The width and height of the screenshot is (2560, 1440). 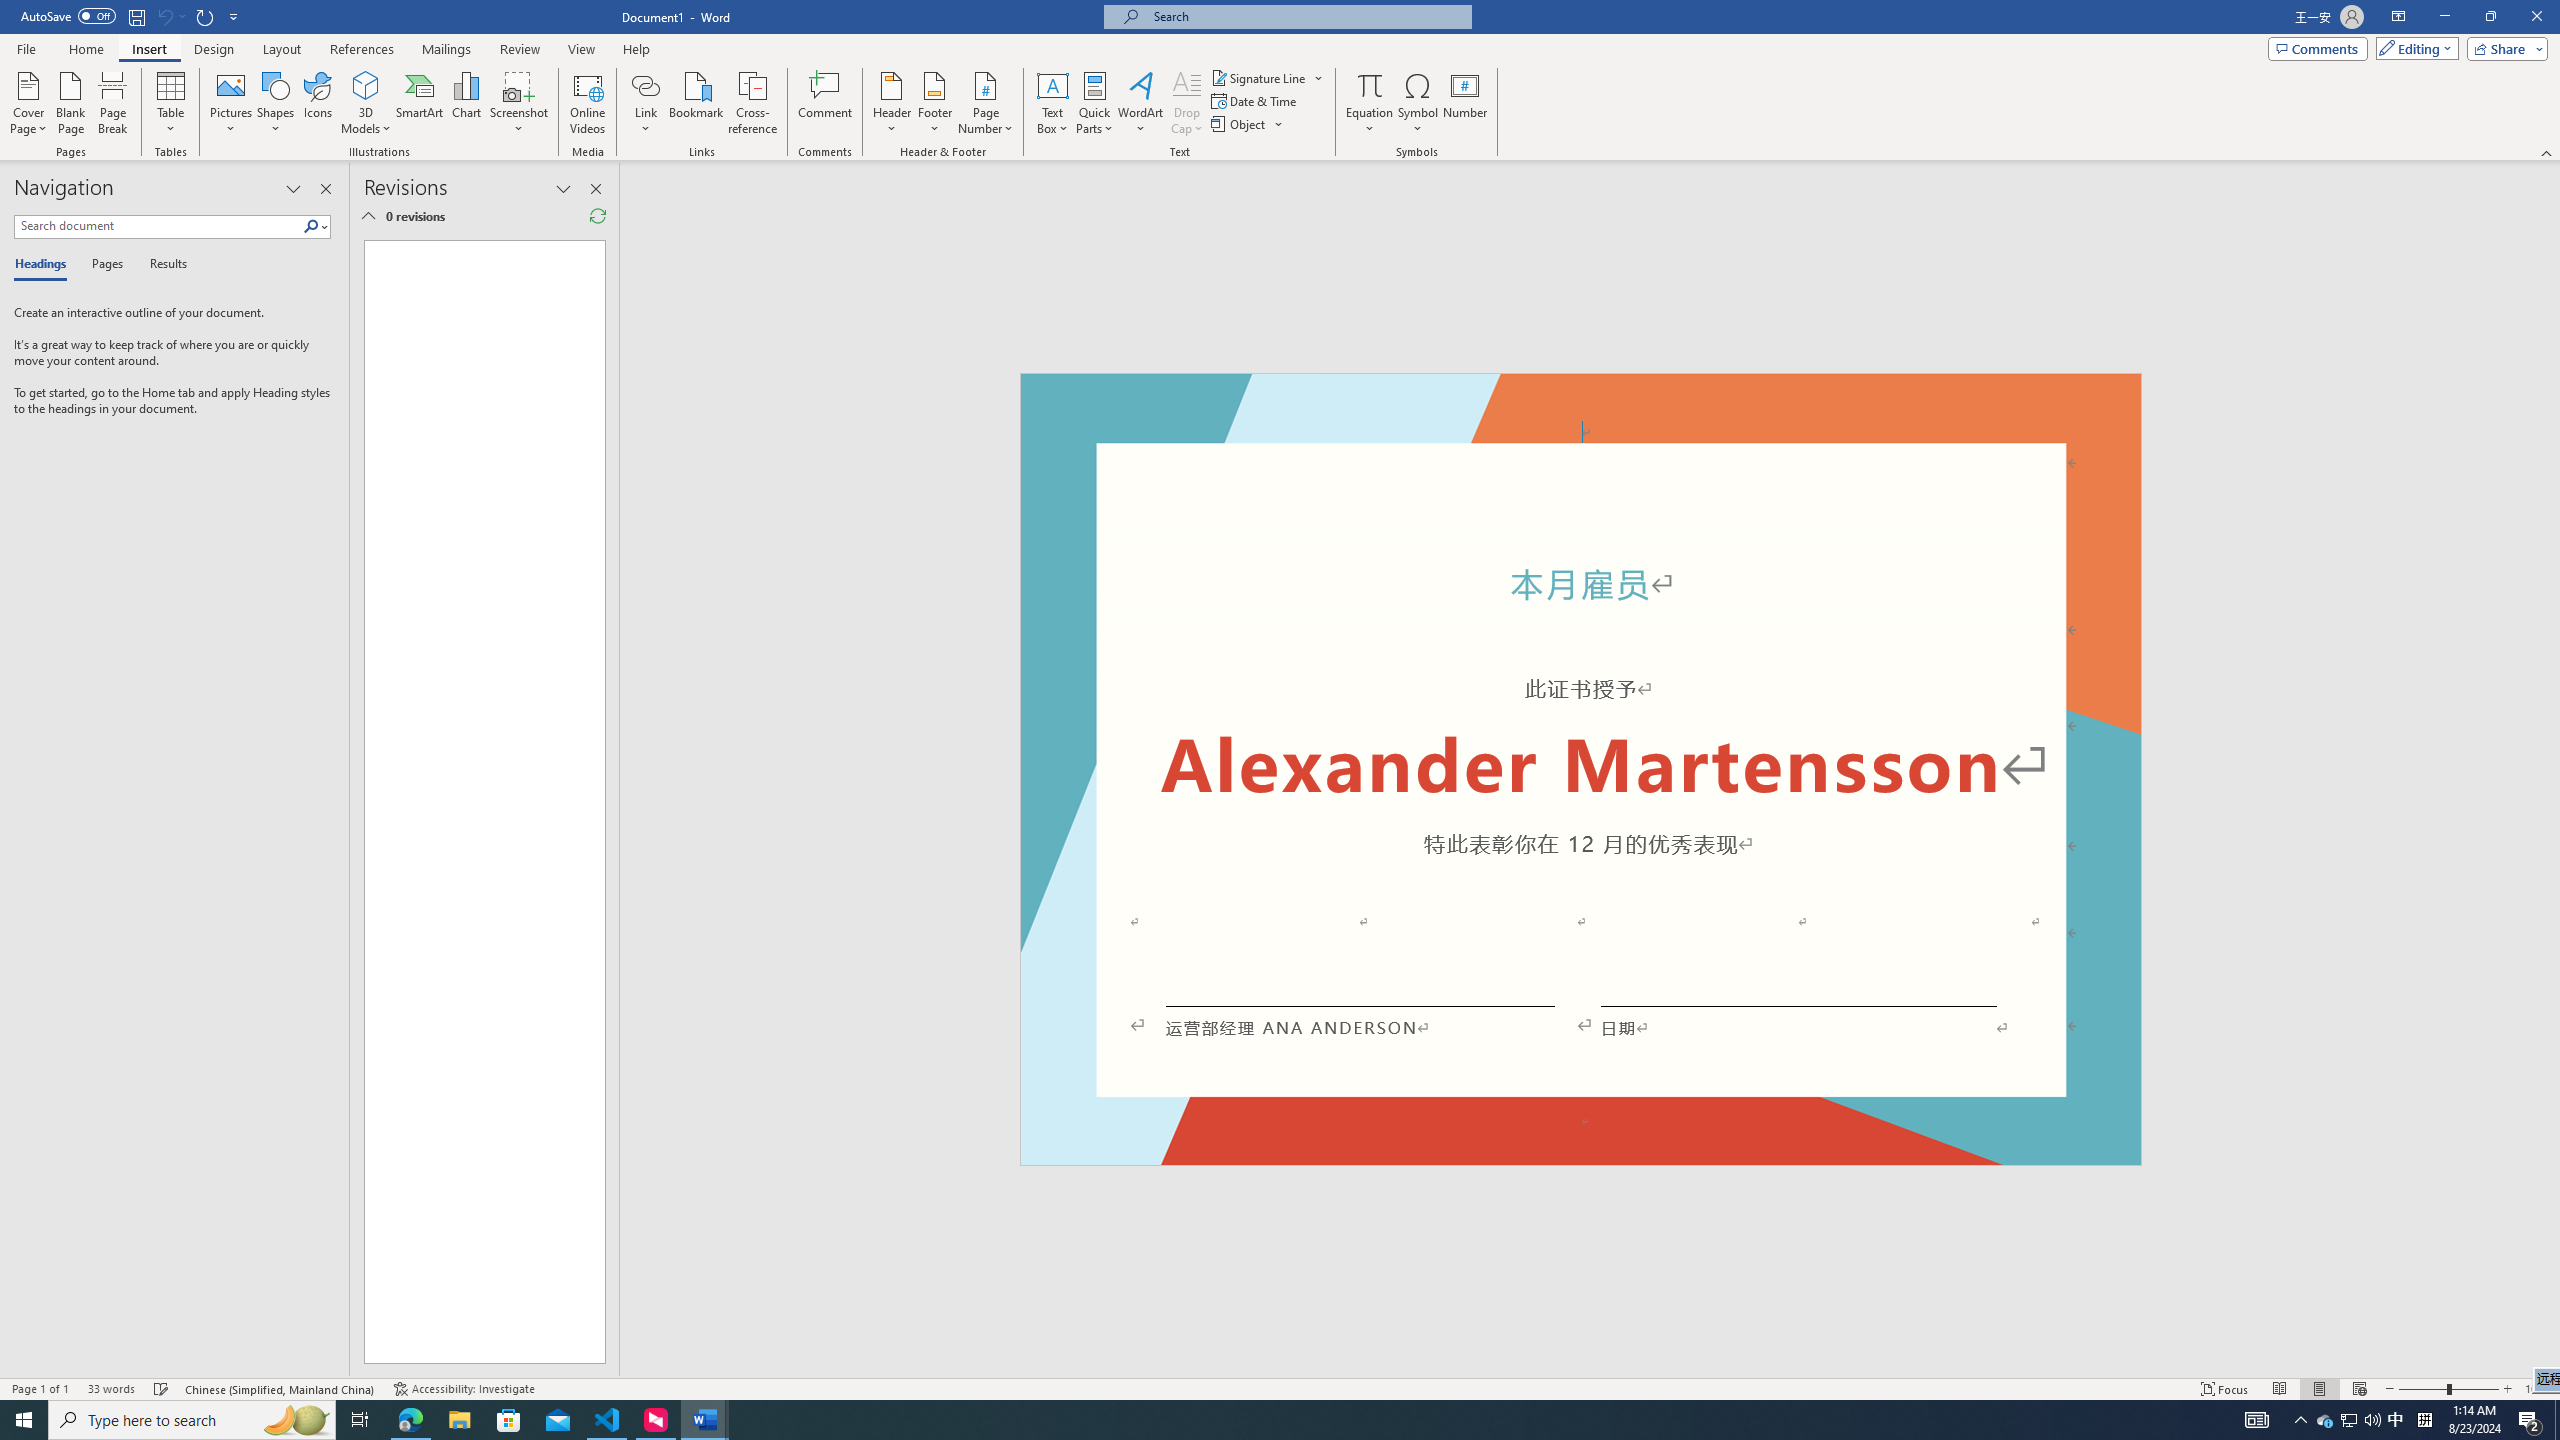 I want to click on Screenshot, so click(x=519, y=103).